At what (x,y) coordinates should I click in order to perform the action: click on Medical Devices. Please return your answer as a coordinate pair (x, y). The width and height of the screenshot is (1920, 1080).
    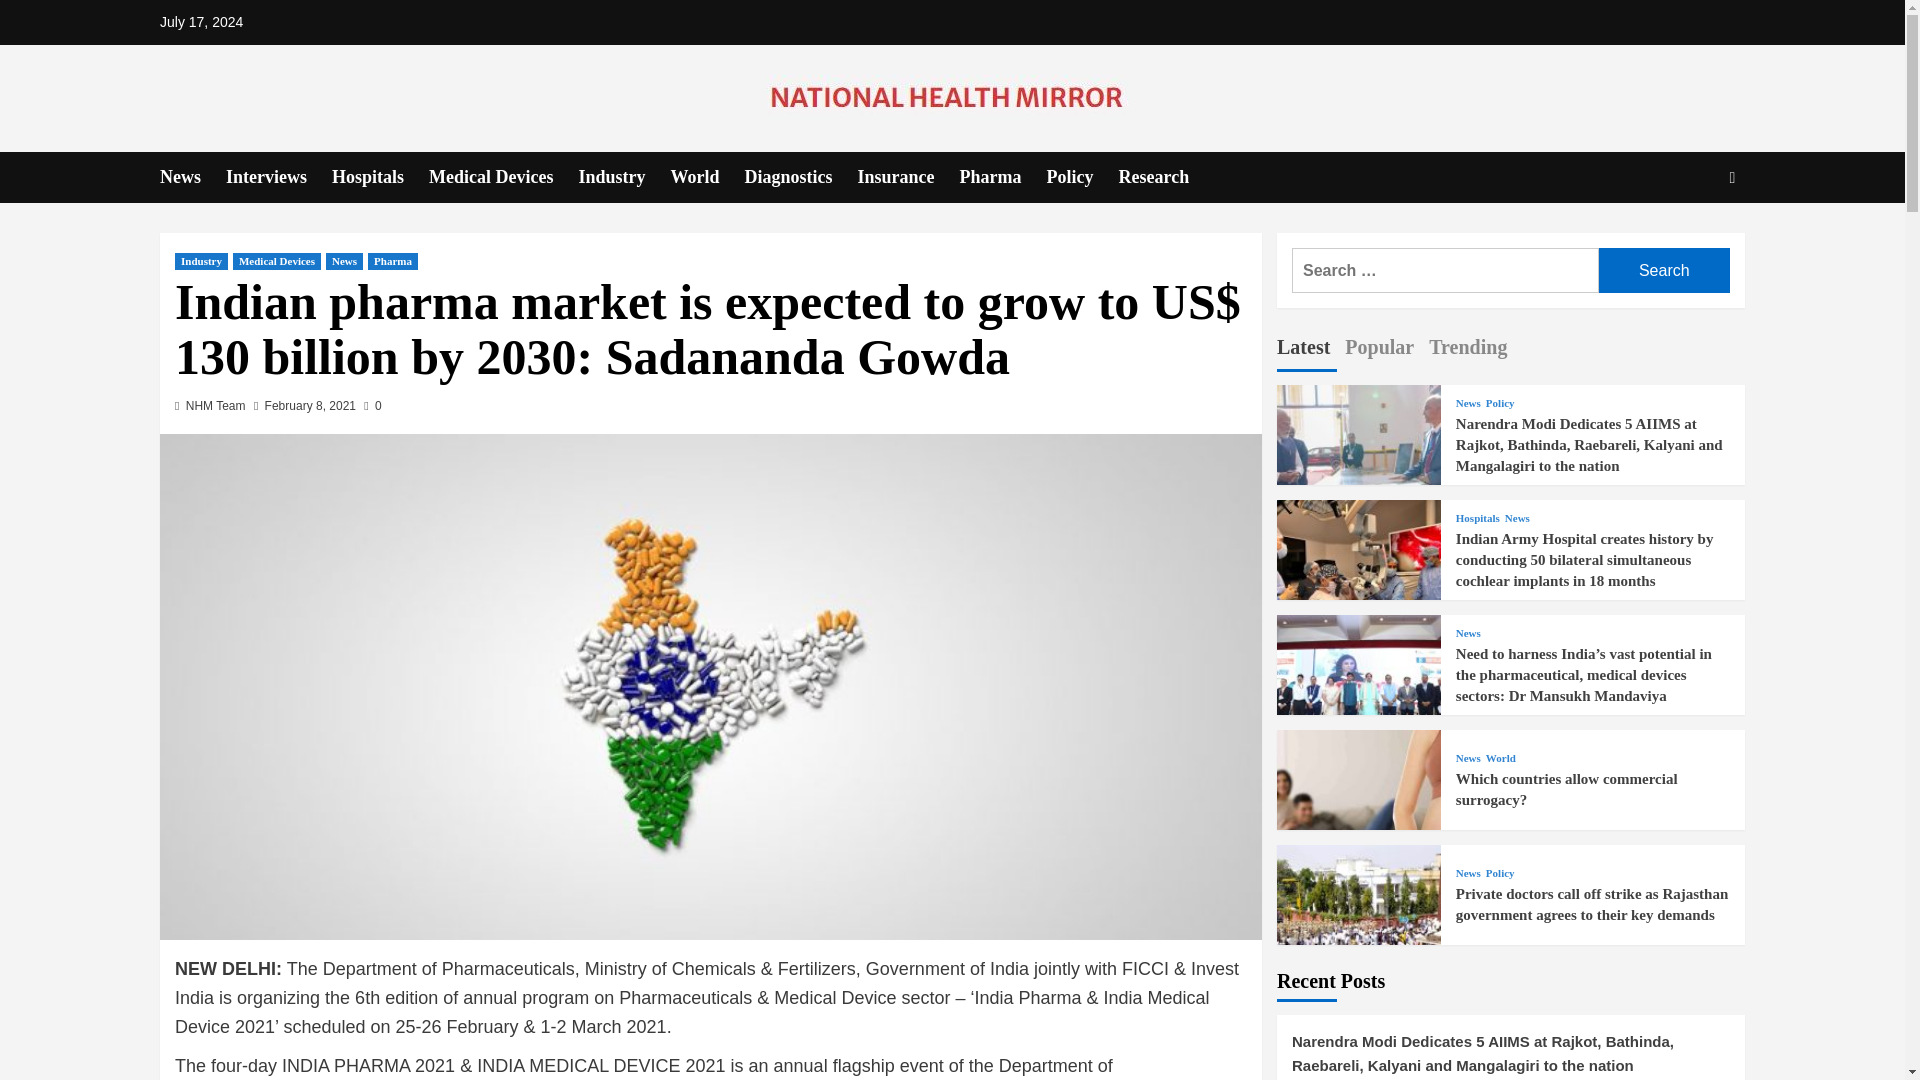
    Looking at the image, I should click on (502, 178).